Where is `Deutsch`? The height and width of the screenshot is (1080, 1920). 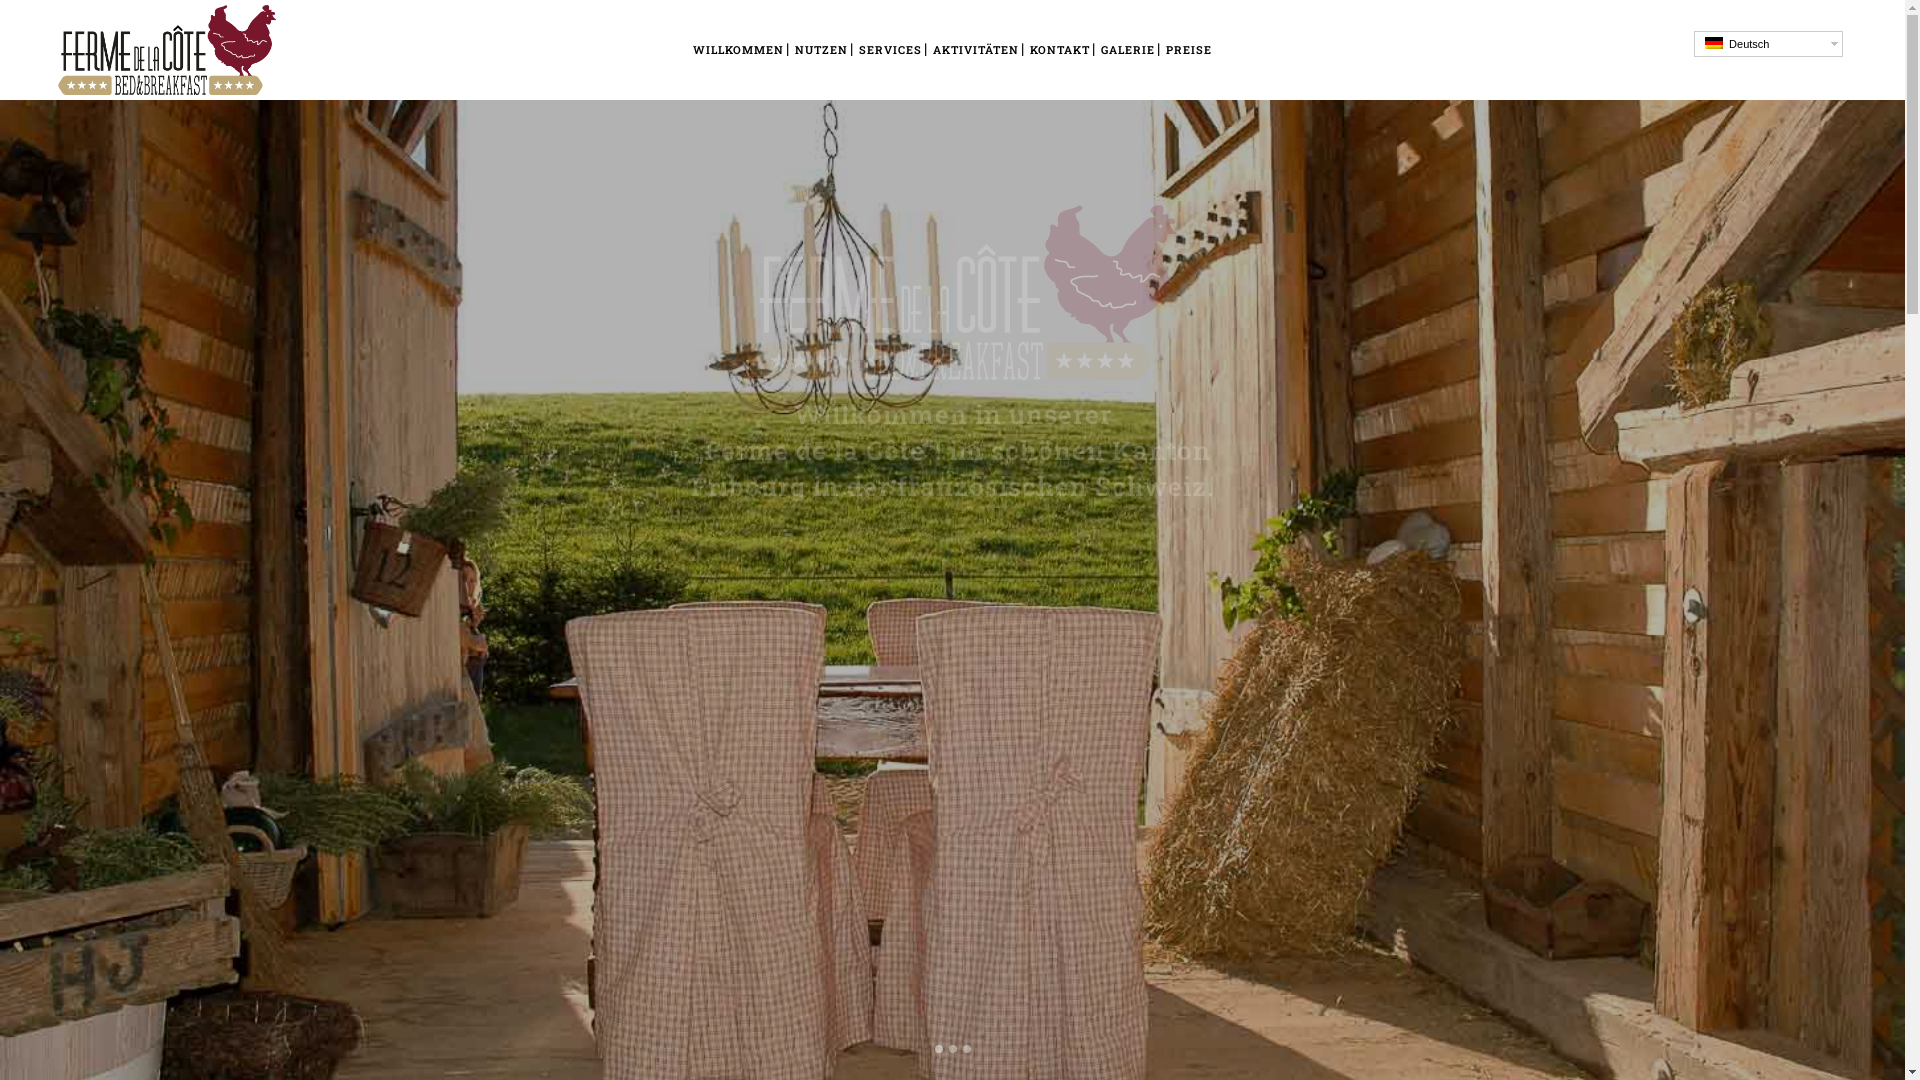
Deutsch is located at coordinates (1714, 42).